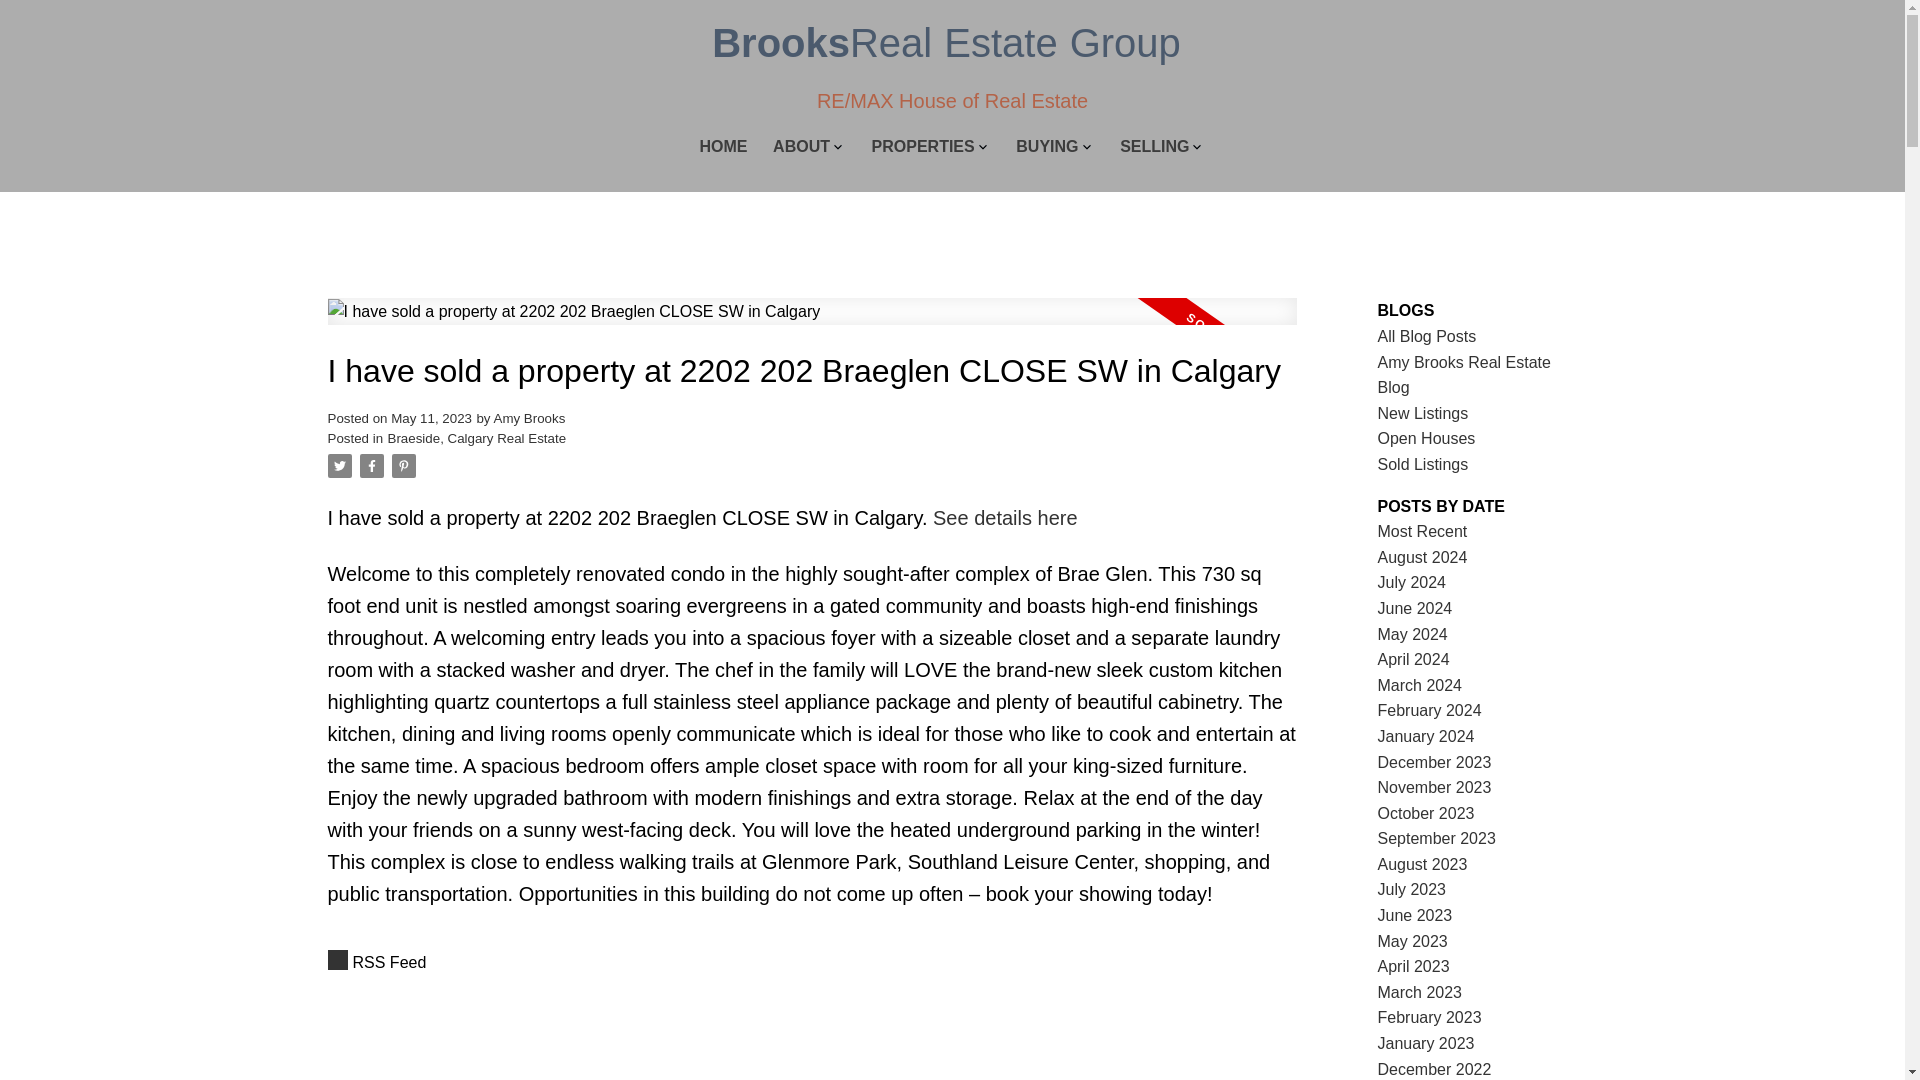  What do you see at coordinates (724, 148) in the screenshot?
I see `HOME` at bounding box center [724, 148].